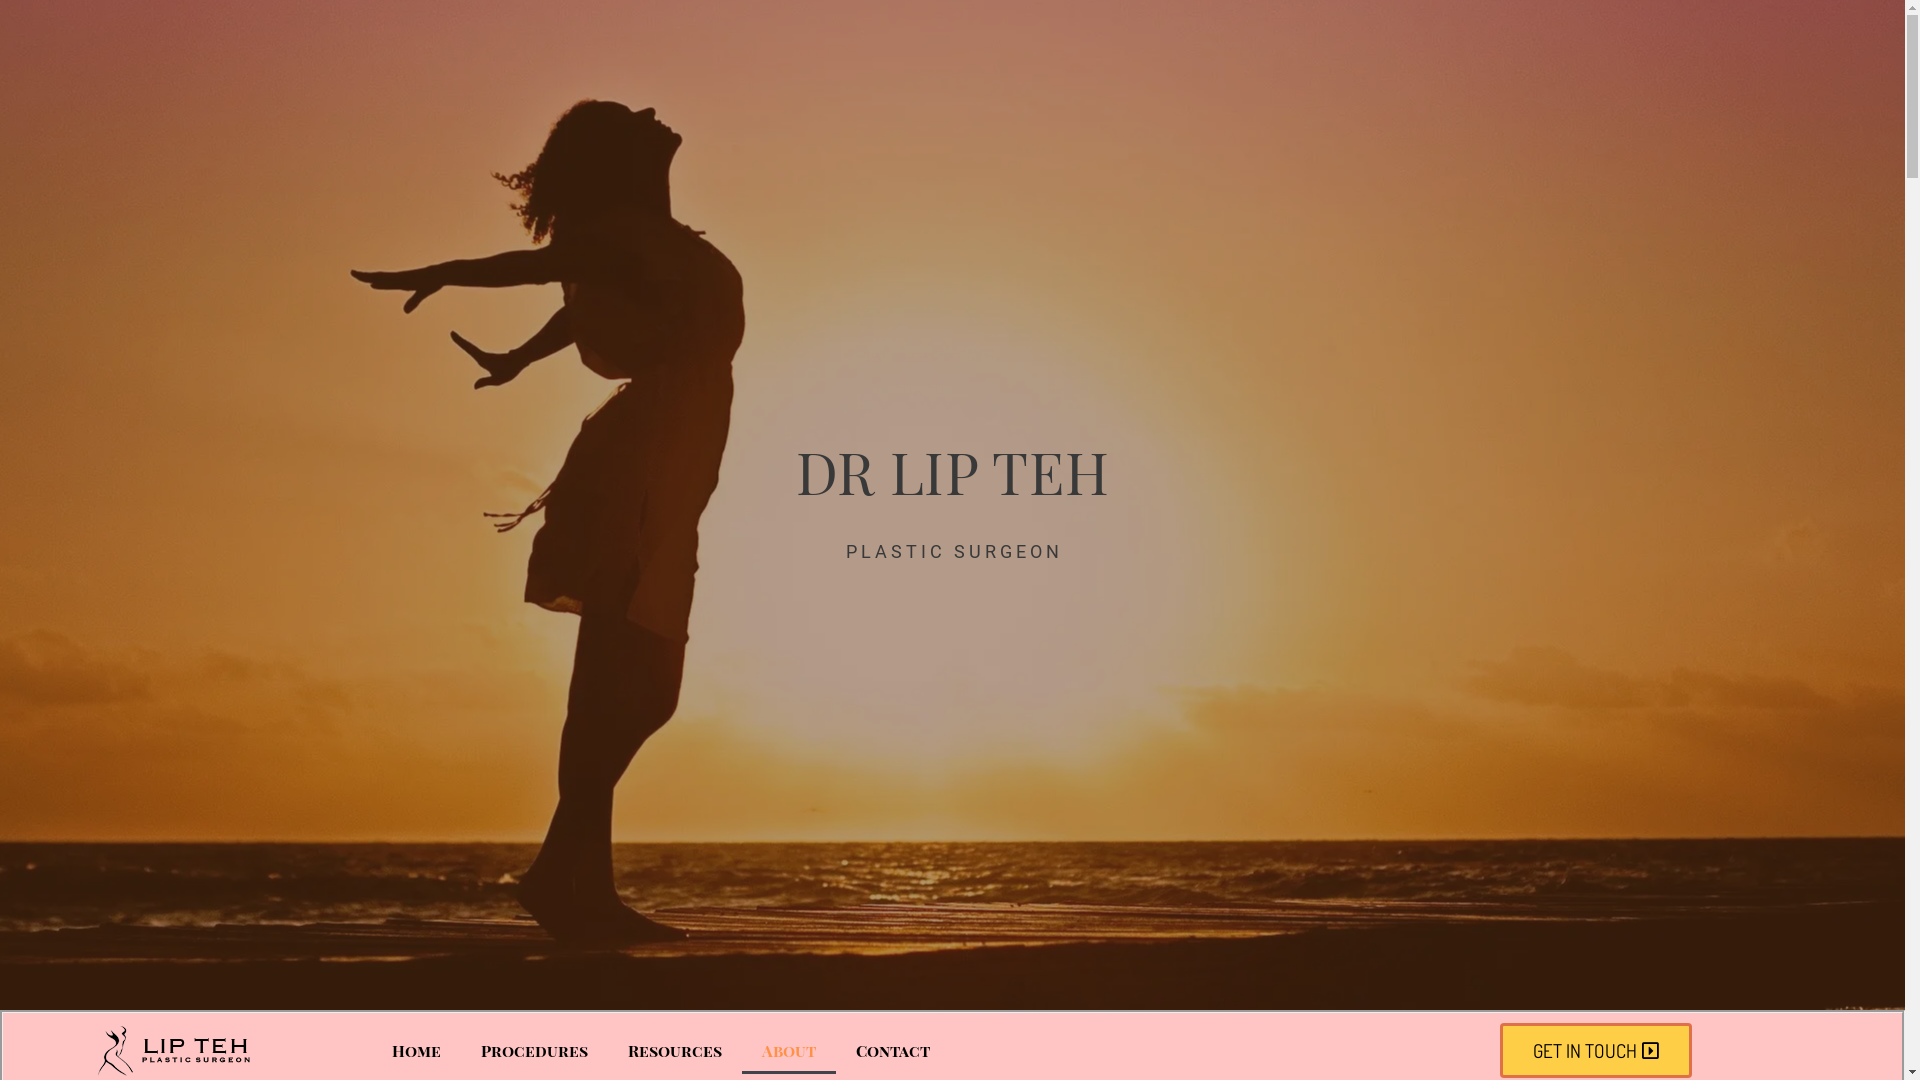 The image size is (1920, 1080). Describe the element at coordinates (893, 1051) in the screenshot. I see `Contact` at that location.